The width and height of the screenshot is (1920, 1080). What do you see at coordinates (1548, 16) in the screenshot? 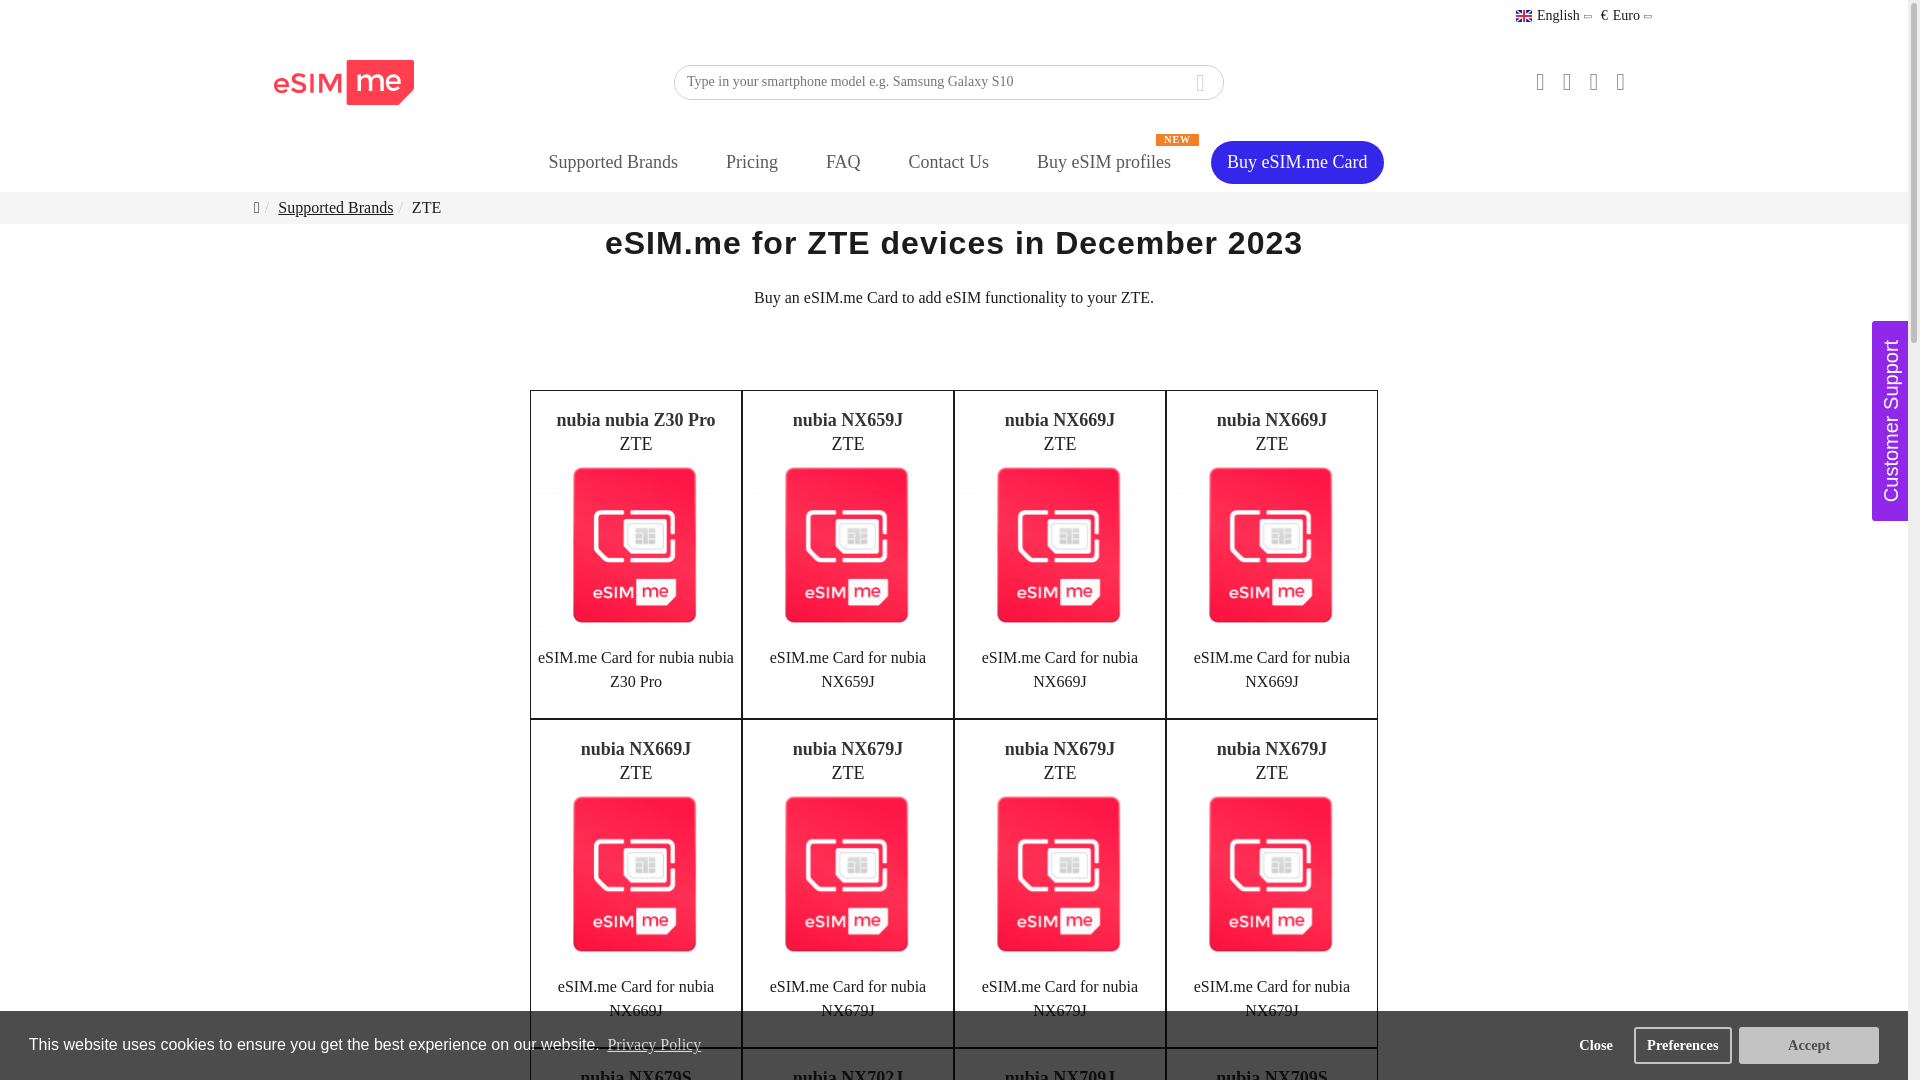
I see `English` at bounding box center [1548, 16].